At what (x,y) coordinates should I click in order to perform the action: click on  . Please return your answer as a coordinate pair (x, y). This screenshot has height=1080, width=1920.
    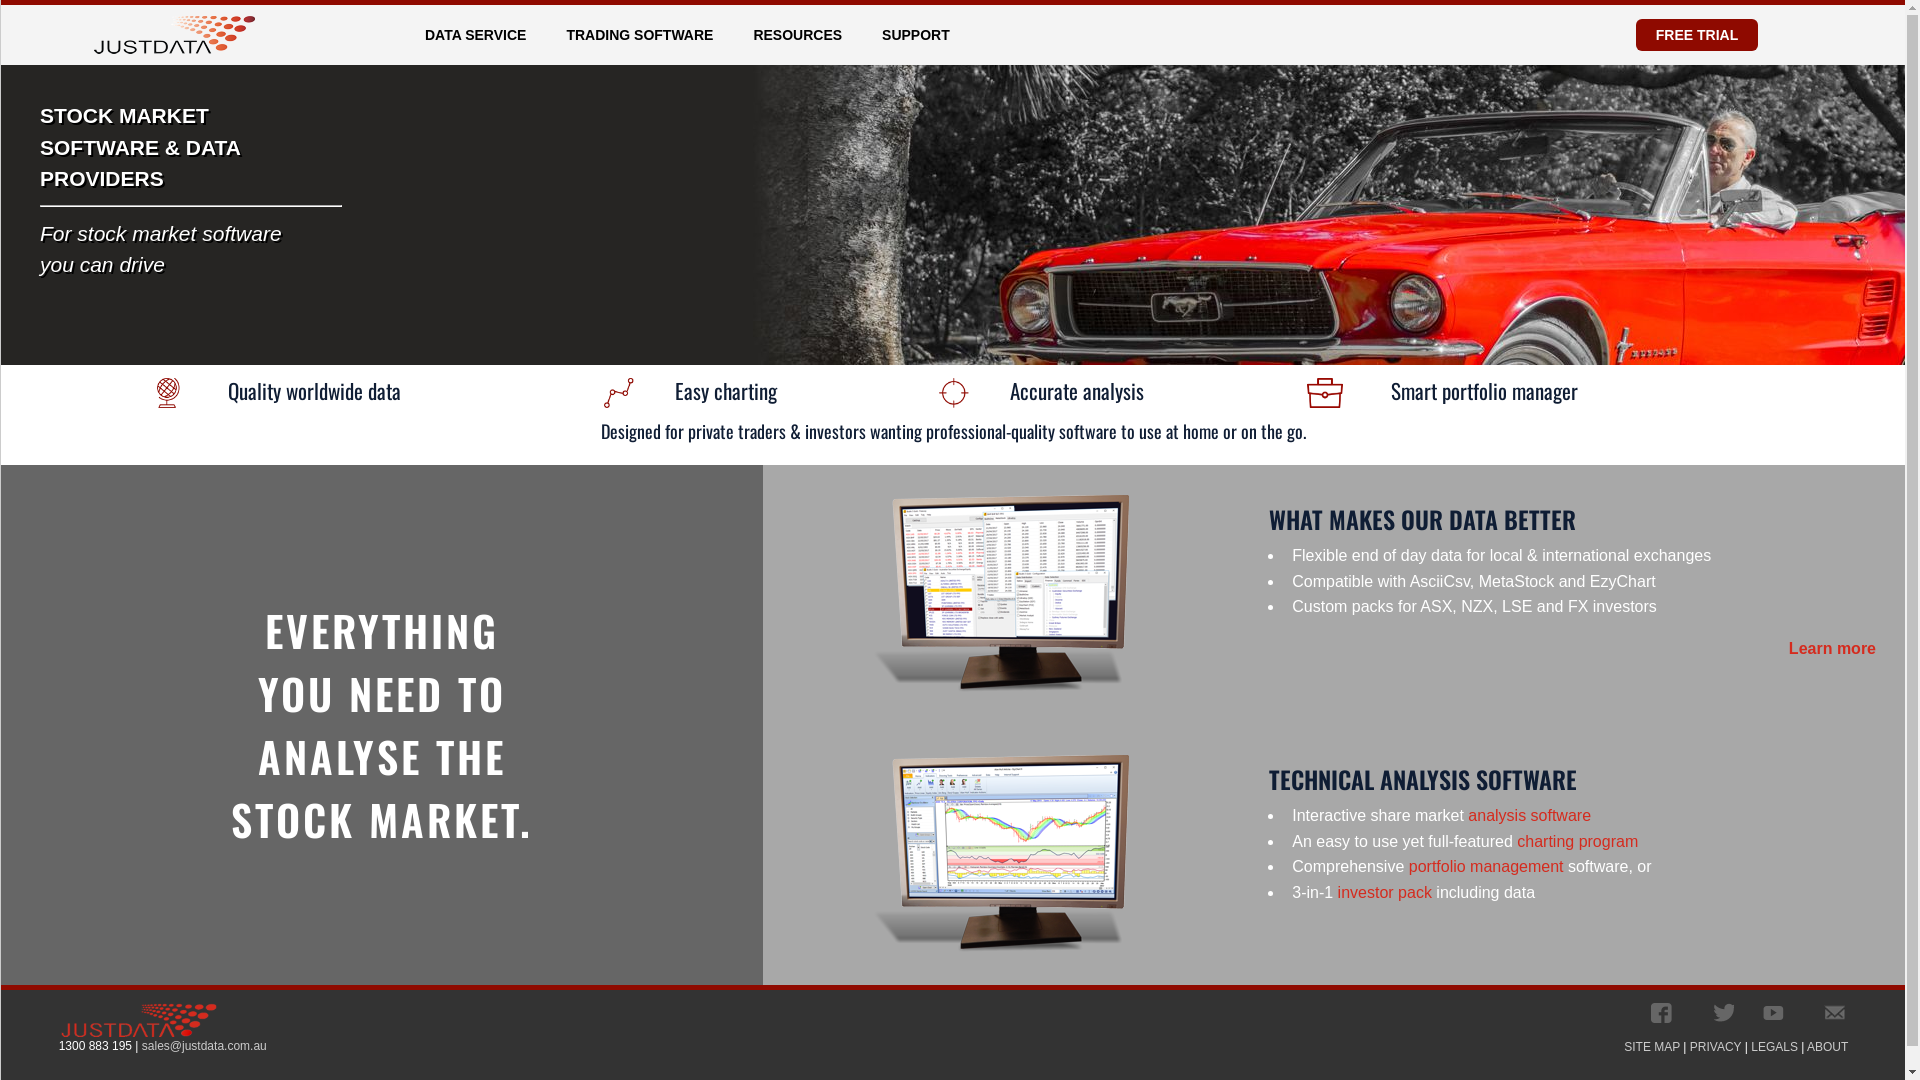
    Looking at the image, I should click on (1662, 1013).